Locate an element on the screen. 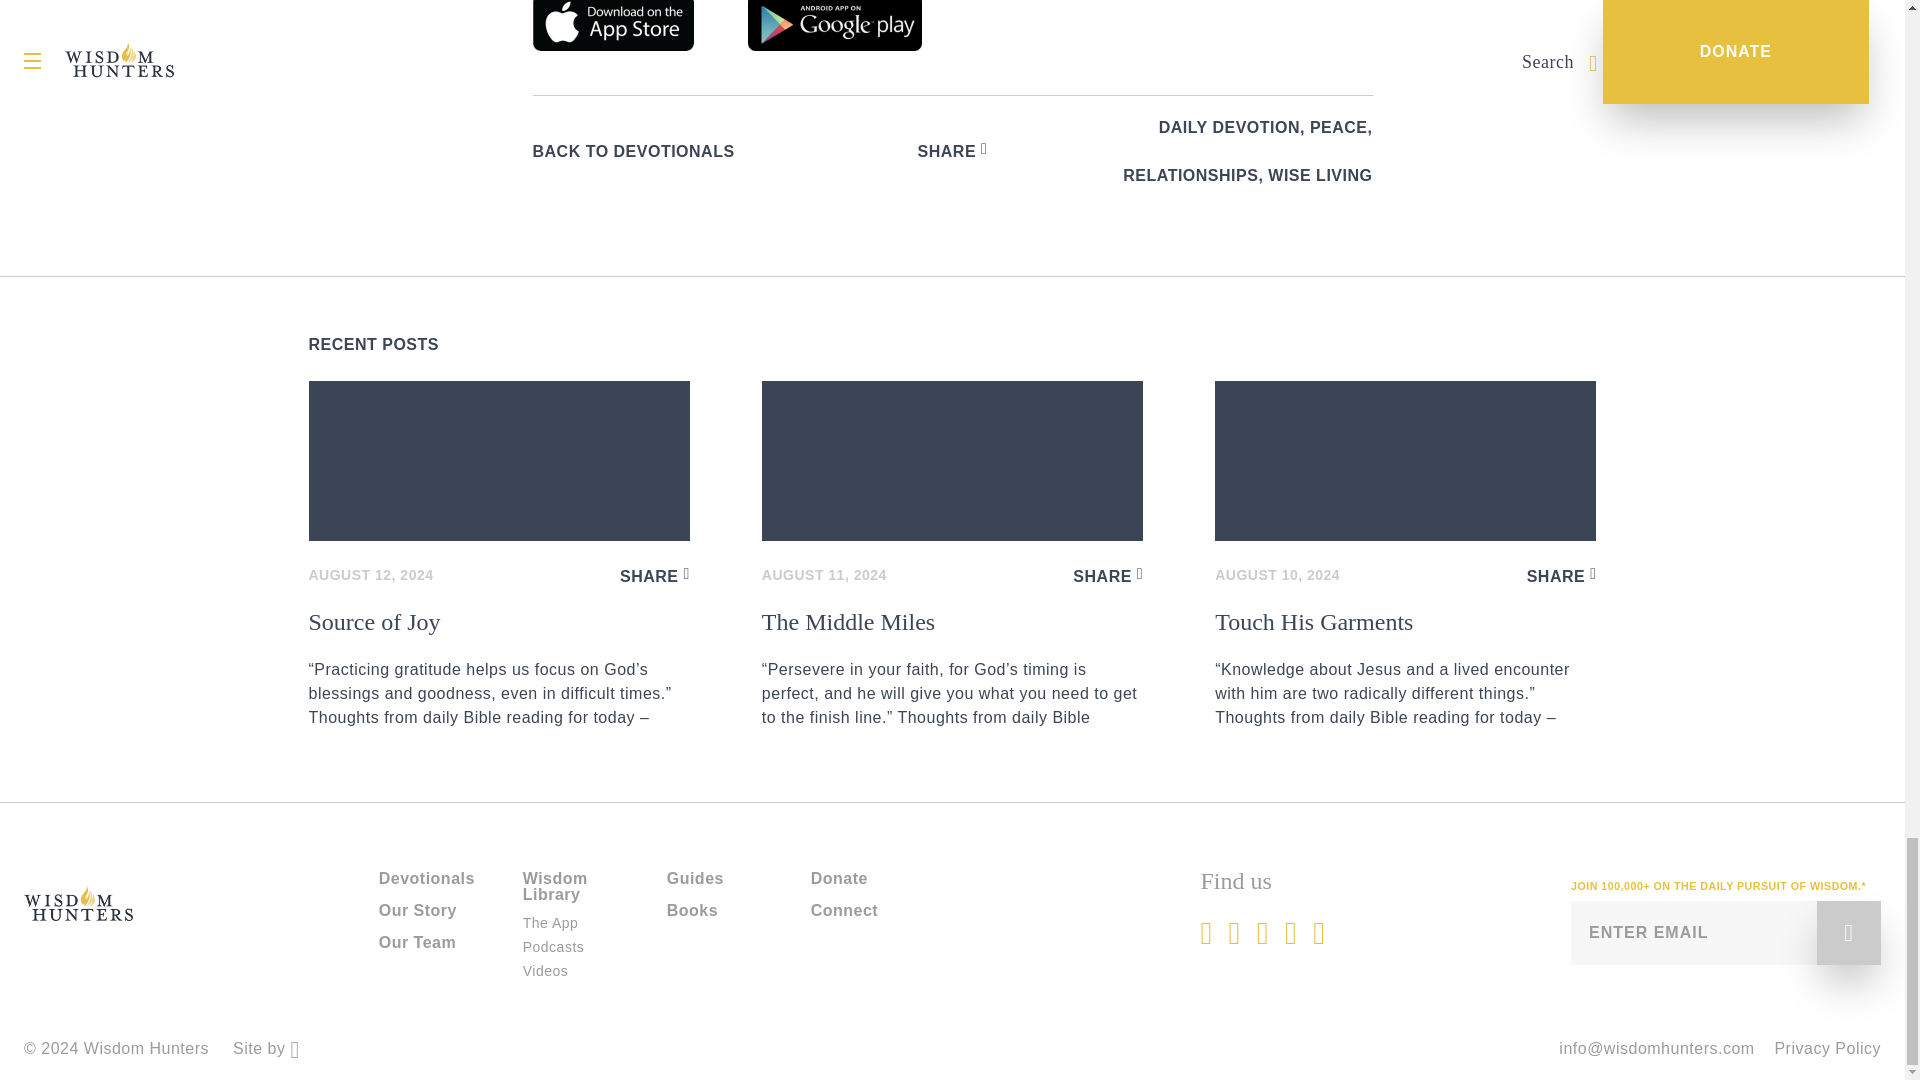 Image resolution: width=1920 pixels, height=1080 pixels. Permalink to: Source of Joy is located at coordinates (498, 670).